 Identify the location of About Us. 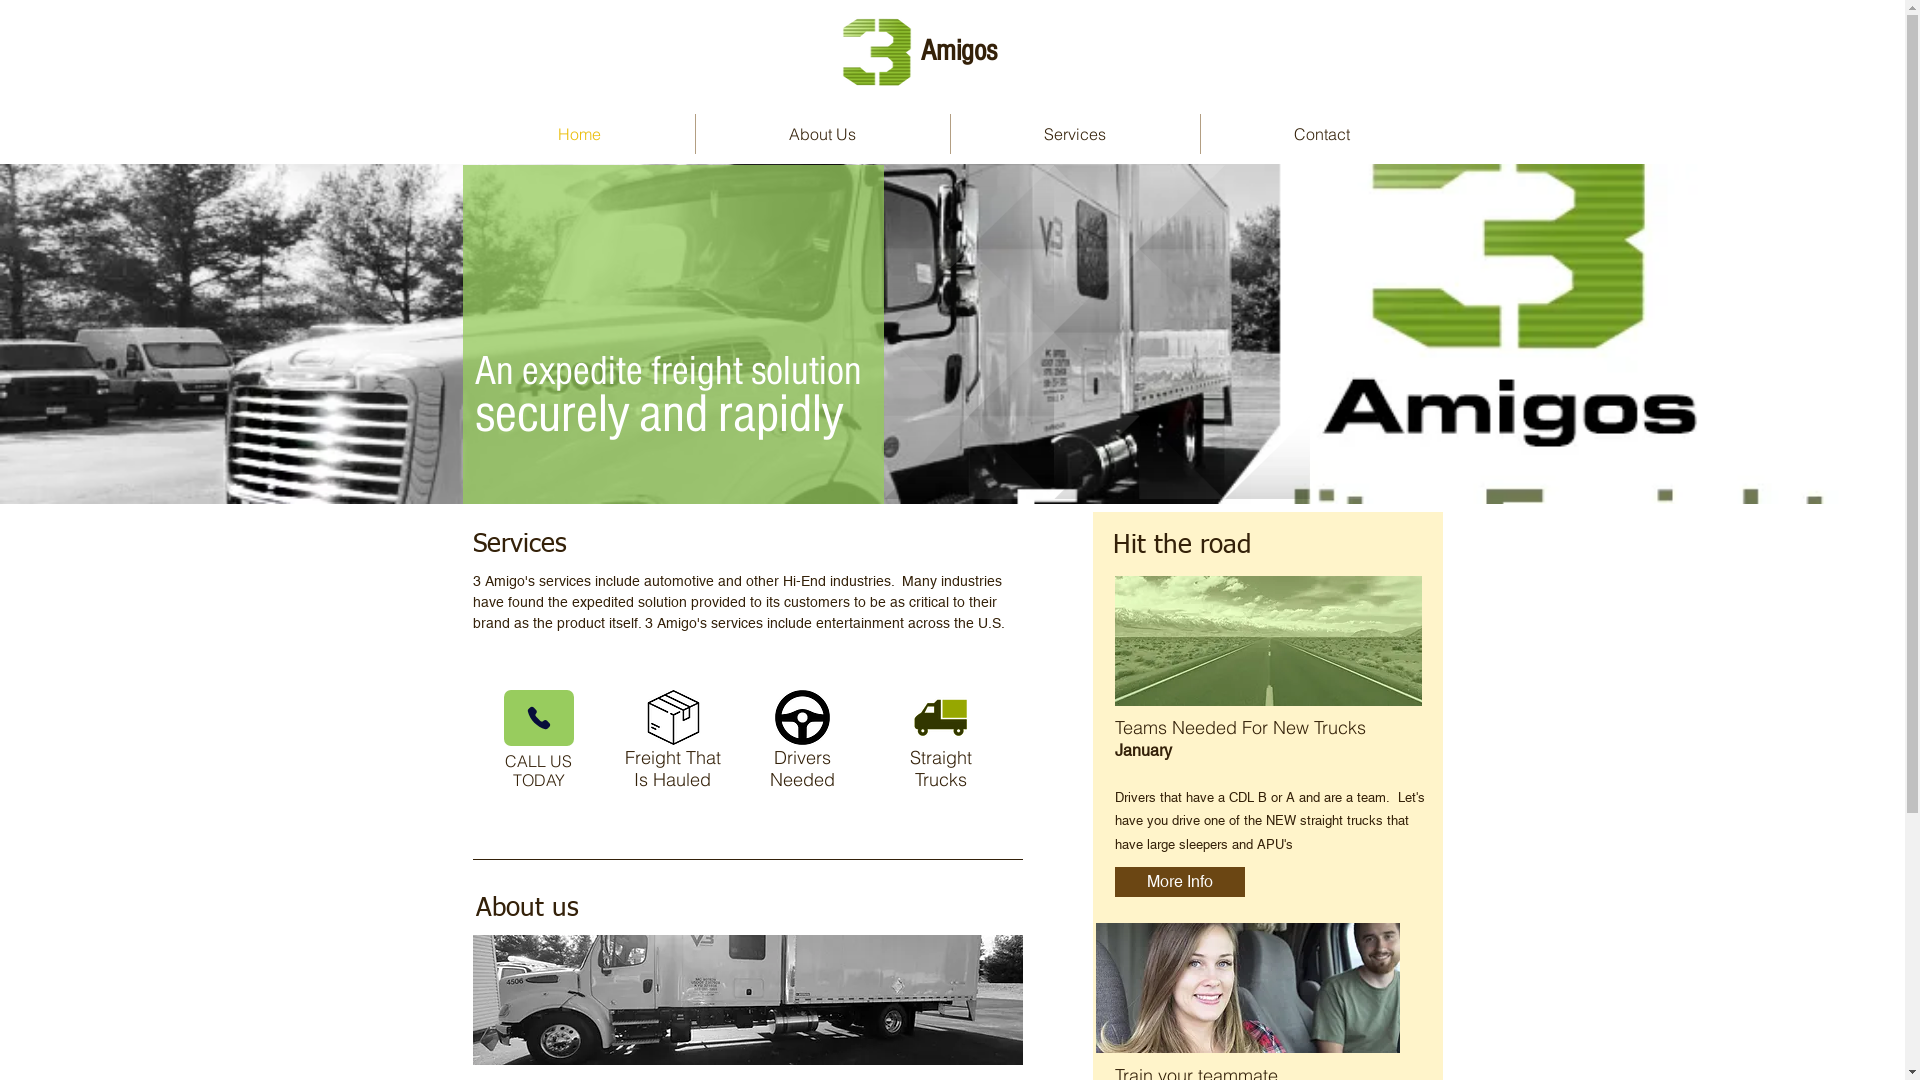
(823, 134).